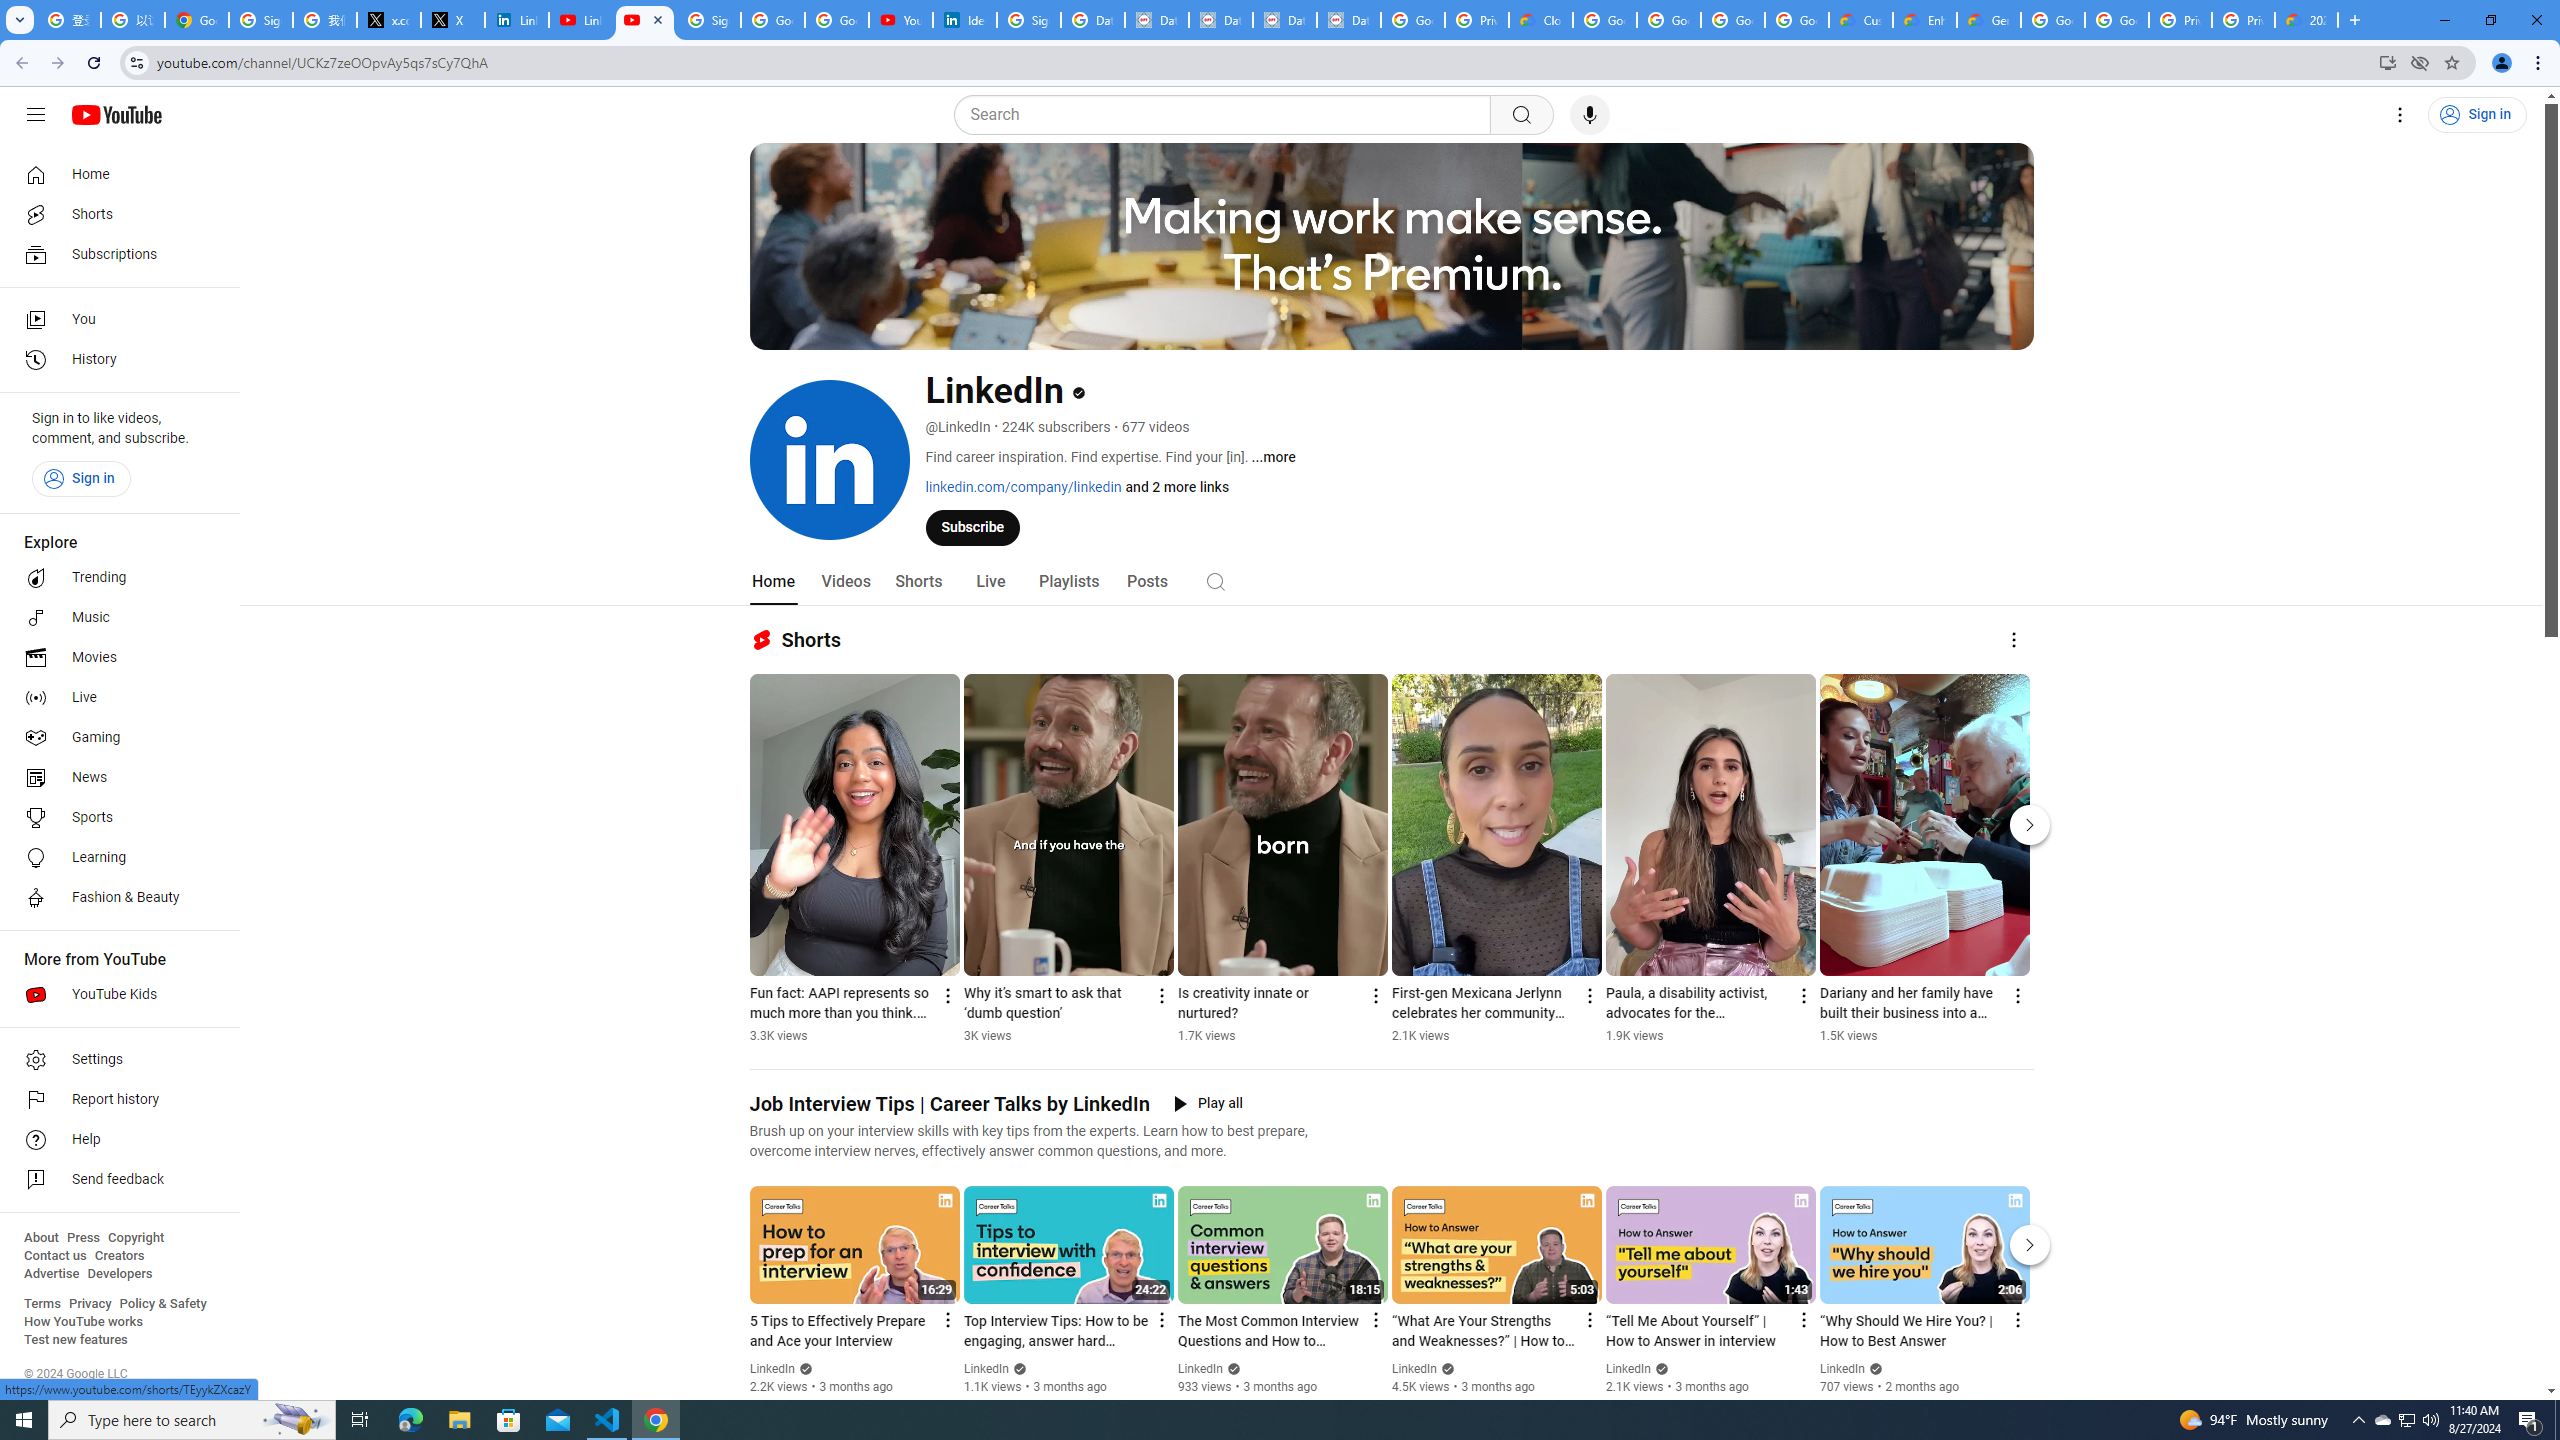  I want to click on Data Privacy Framework, so click(1349, 20).